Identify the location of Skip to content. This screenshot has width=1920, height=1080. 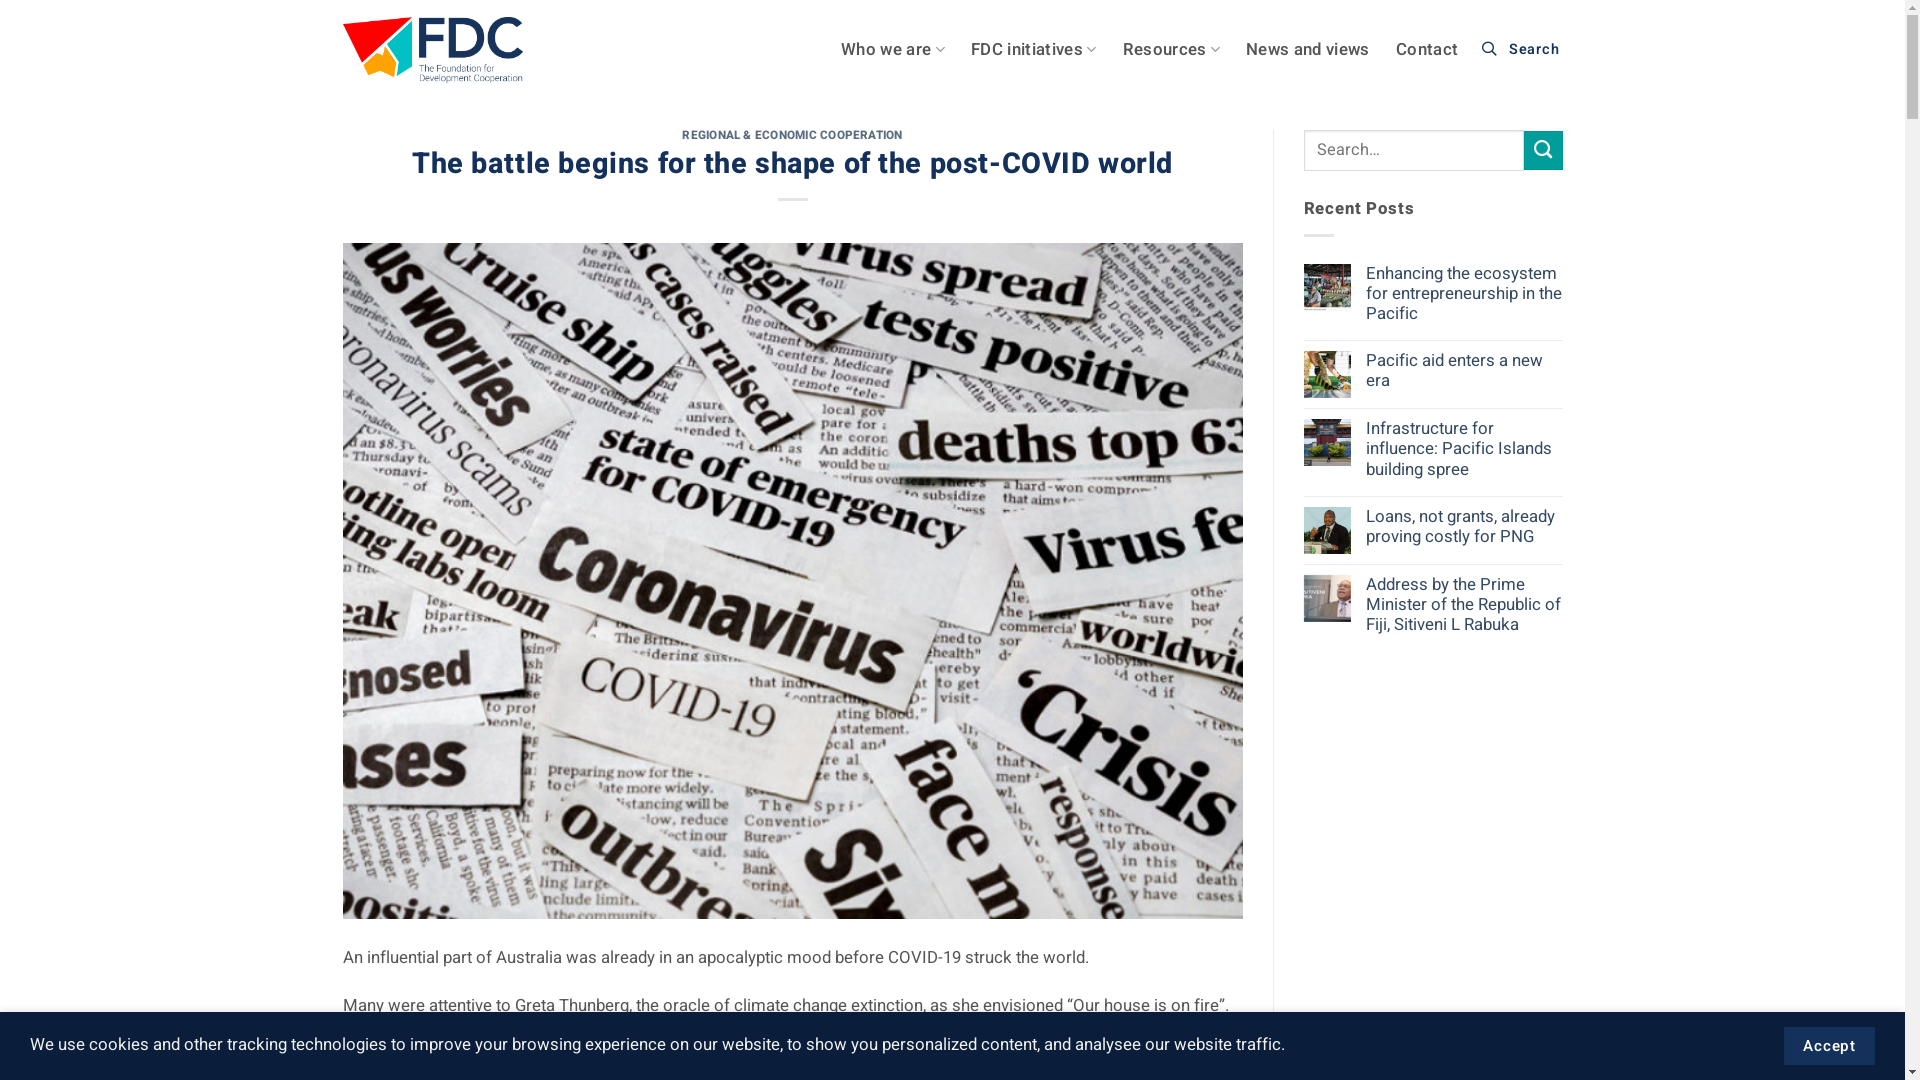
(0, 0).